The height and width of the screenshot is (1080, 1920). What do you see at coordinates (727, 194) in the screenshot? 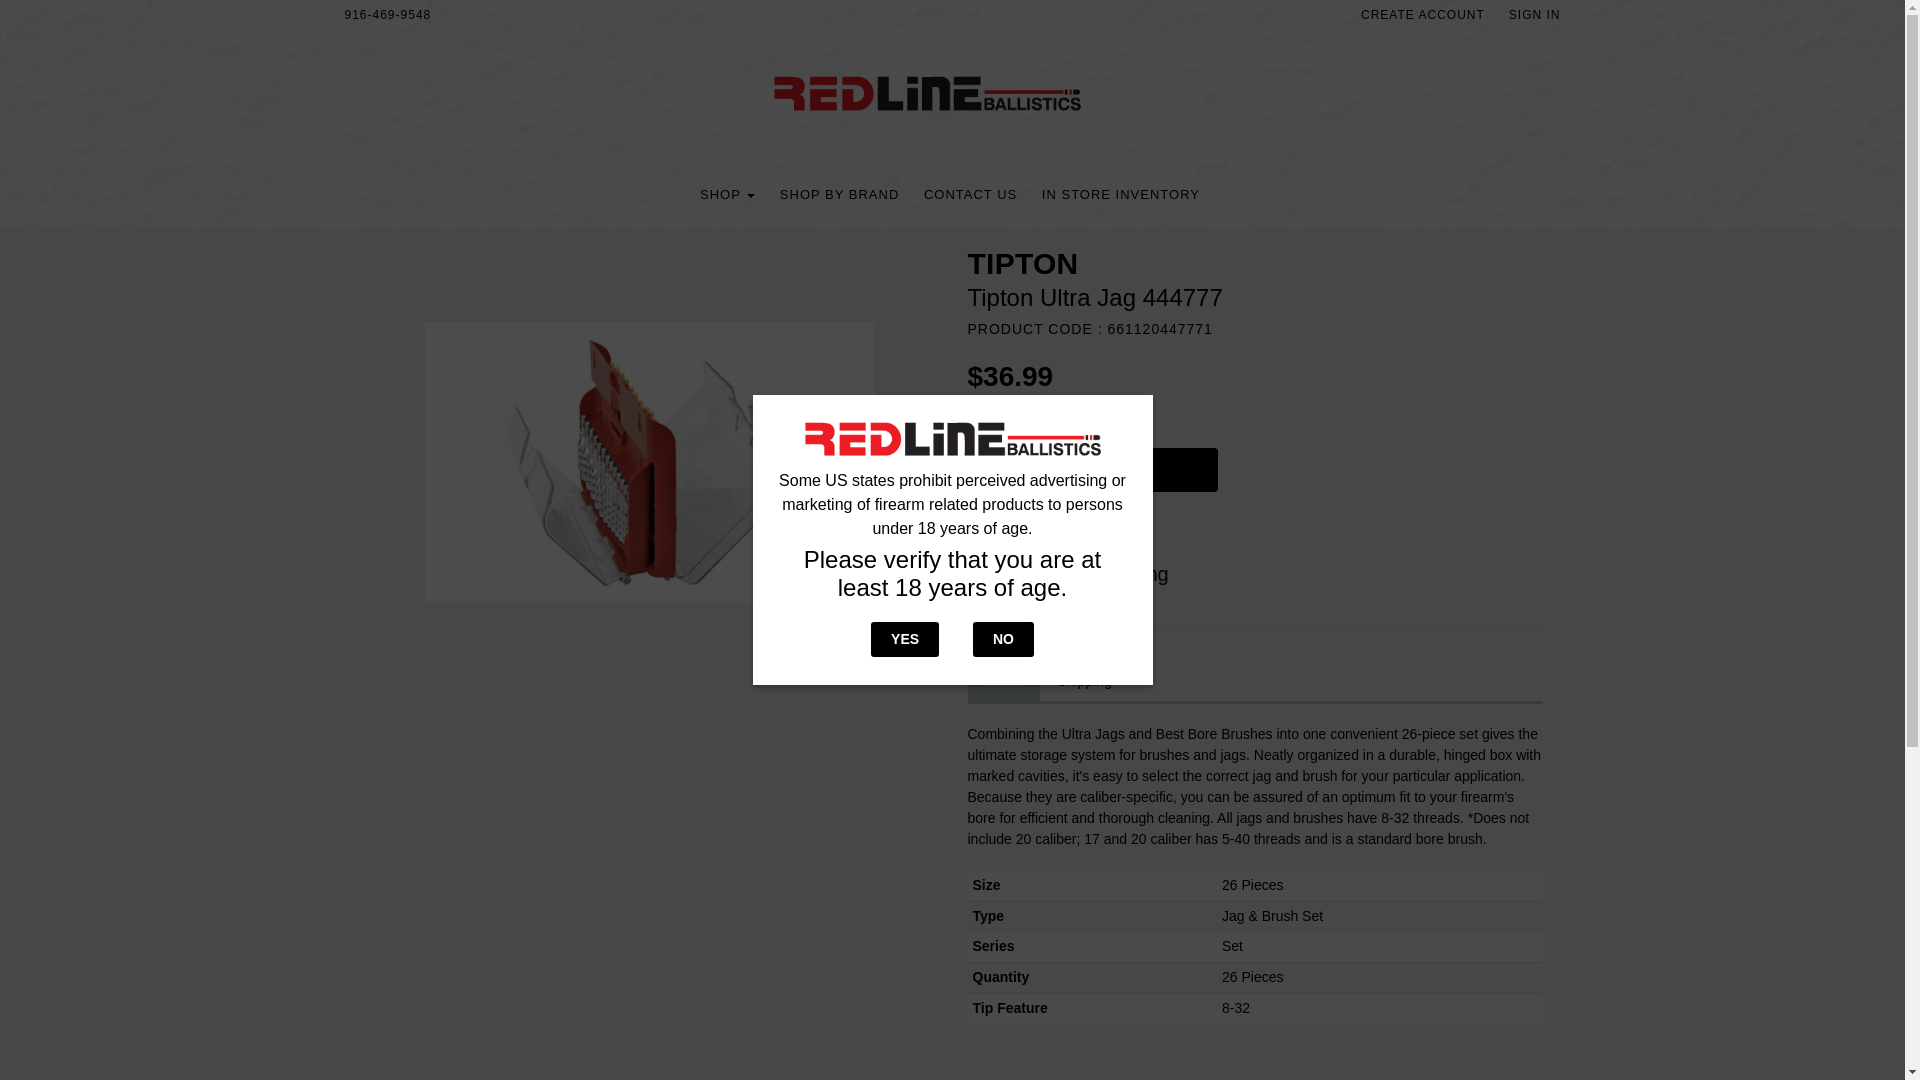
I see `SHOP` at bounding box center [727, 194].